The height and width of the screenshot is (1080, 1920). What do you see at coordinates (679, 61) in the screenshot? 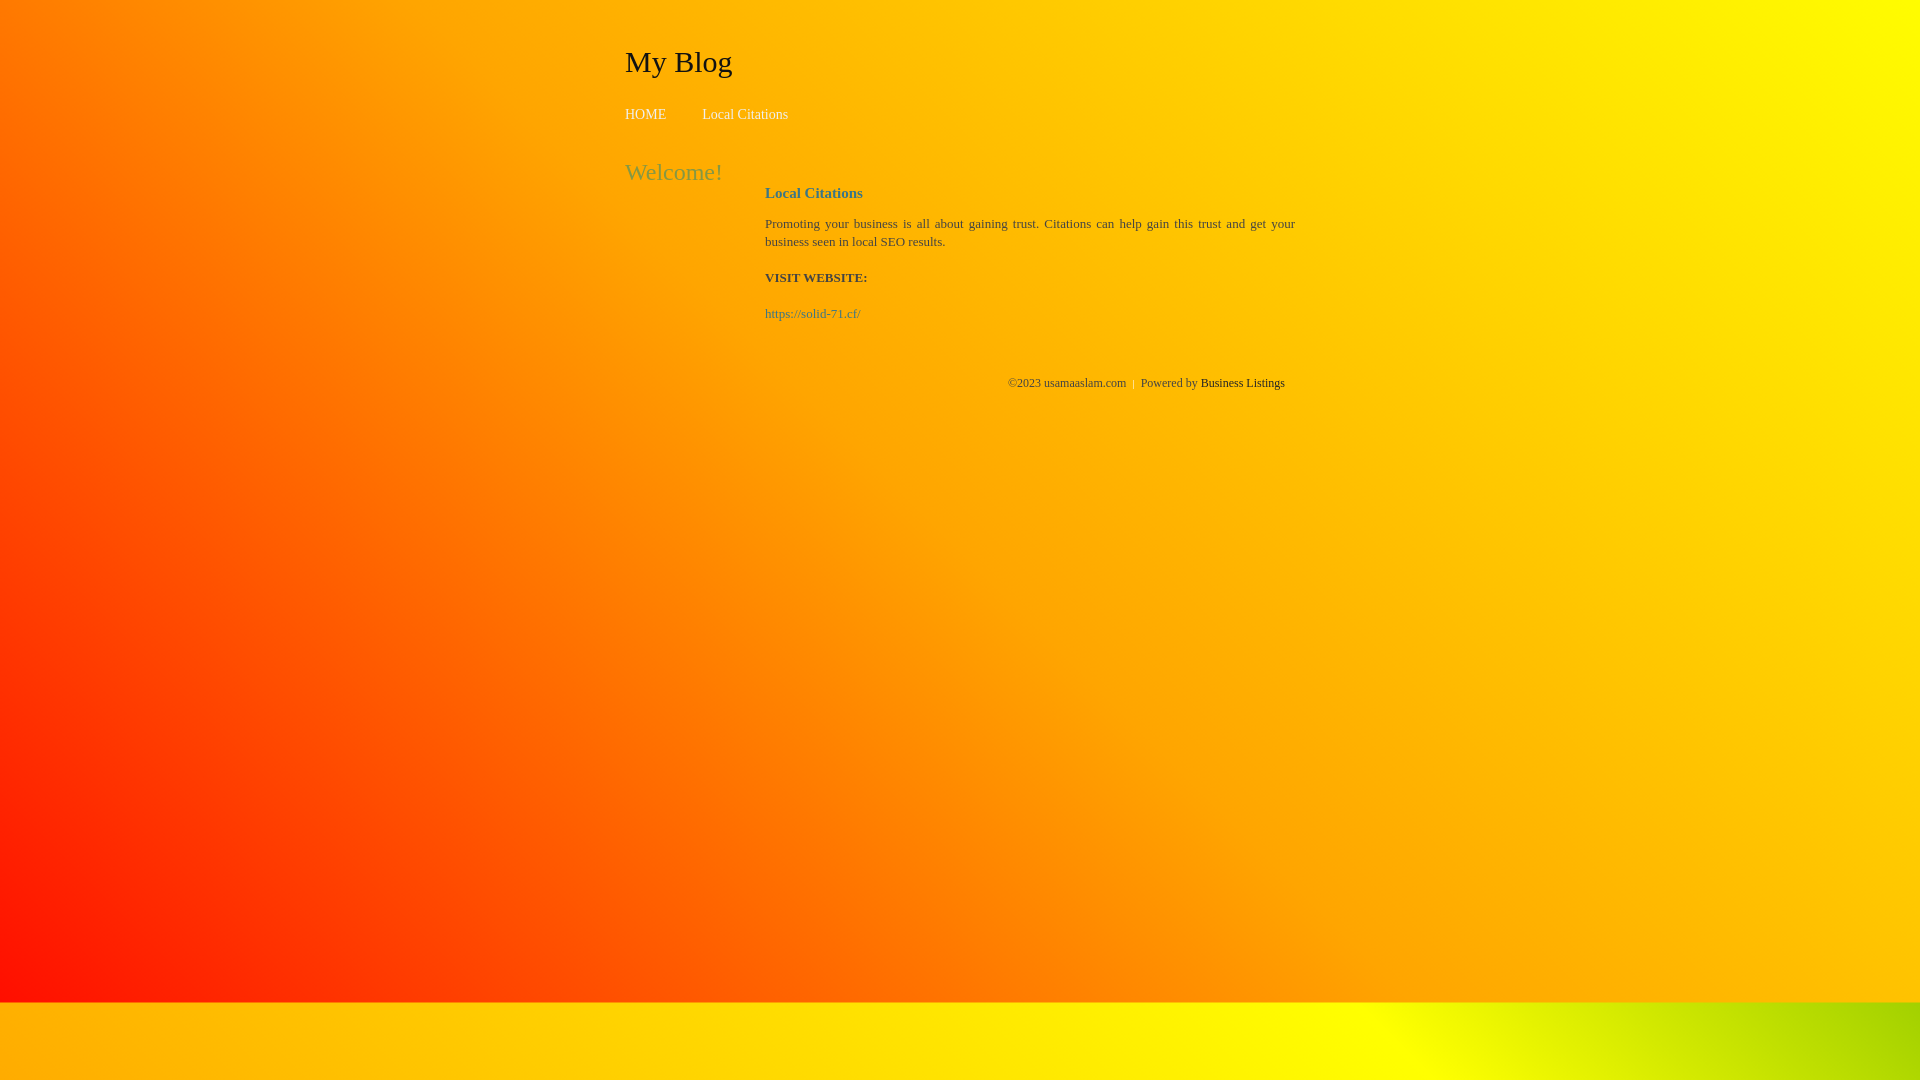
I see `My Blog` at bounding box center [679, 61].